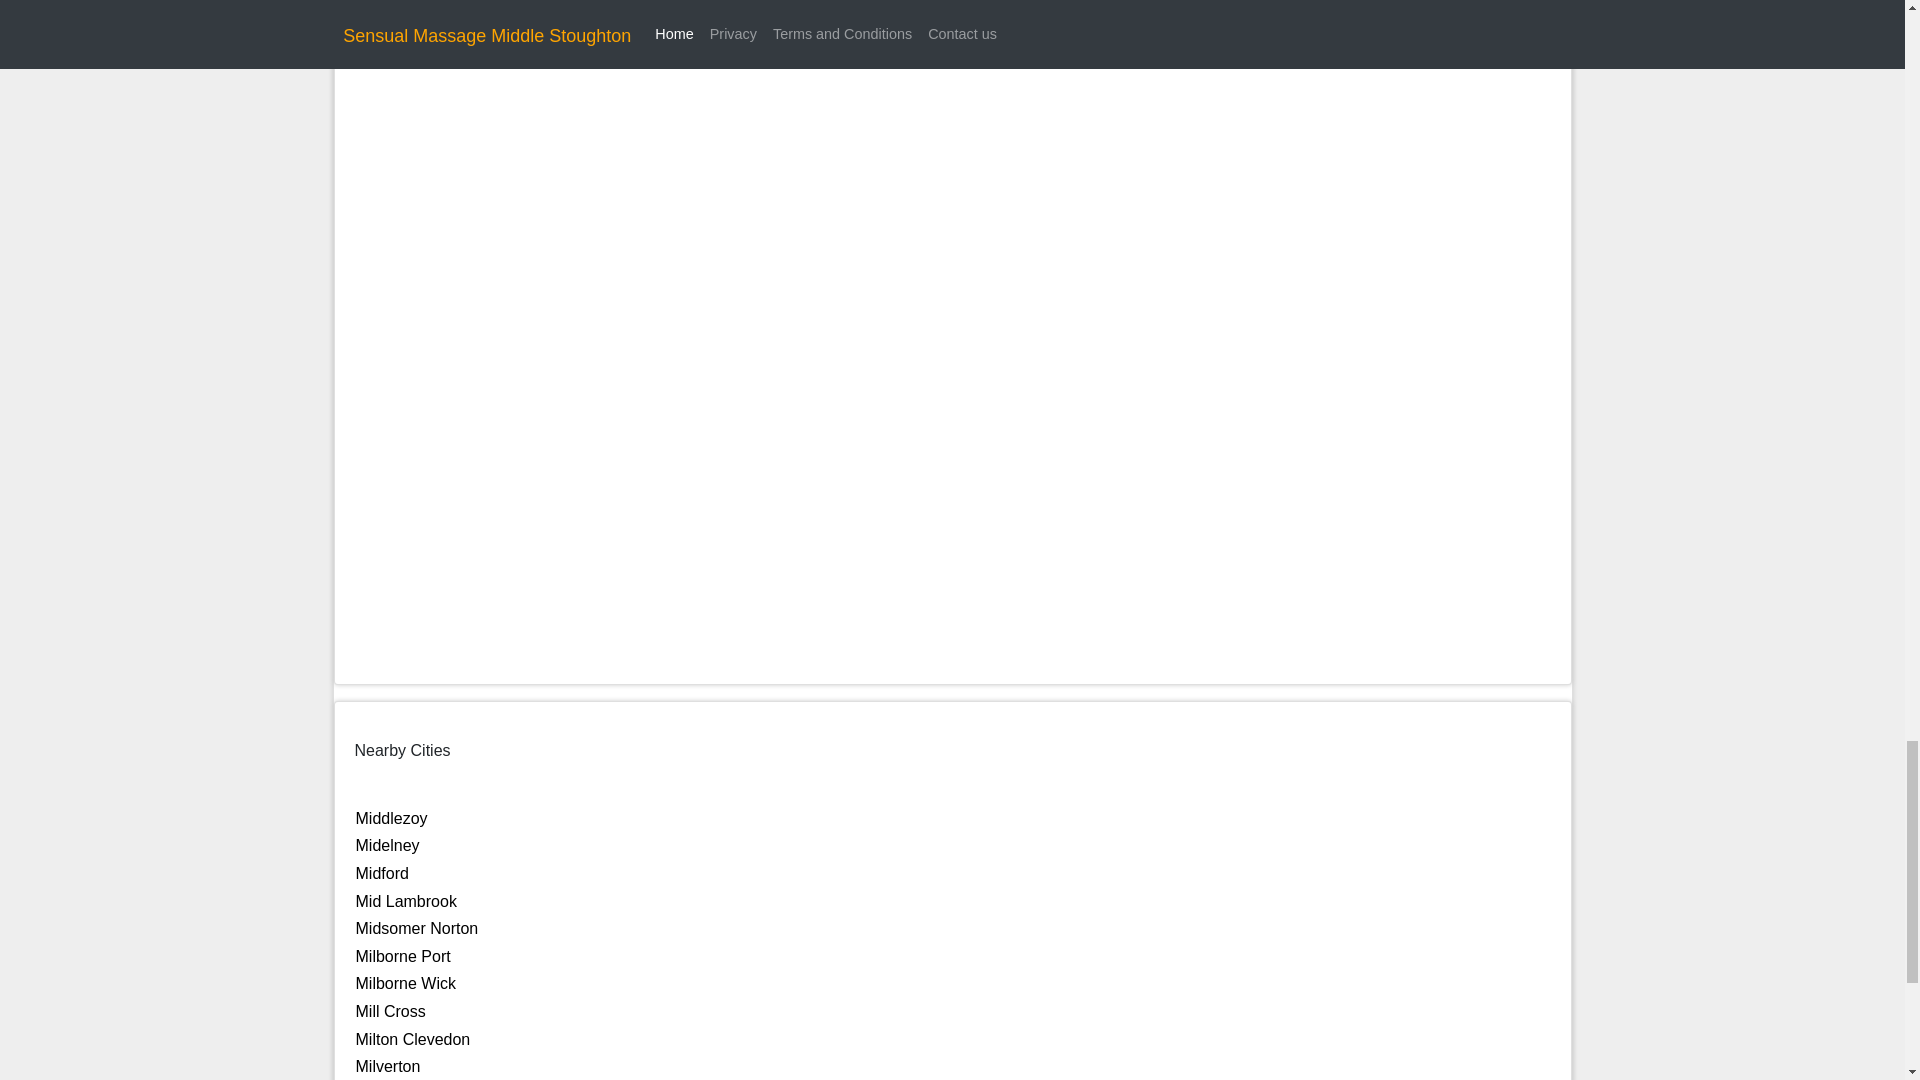 The width and height of the screenshot is (1920, 1080). Describe the element at coordinates (388, 1066) in the screenshot. I see `Milverton` at that location.